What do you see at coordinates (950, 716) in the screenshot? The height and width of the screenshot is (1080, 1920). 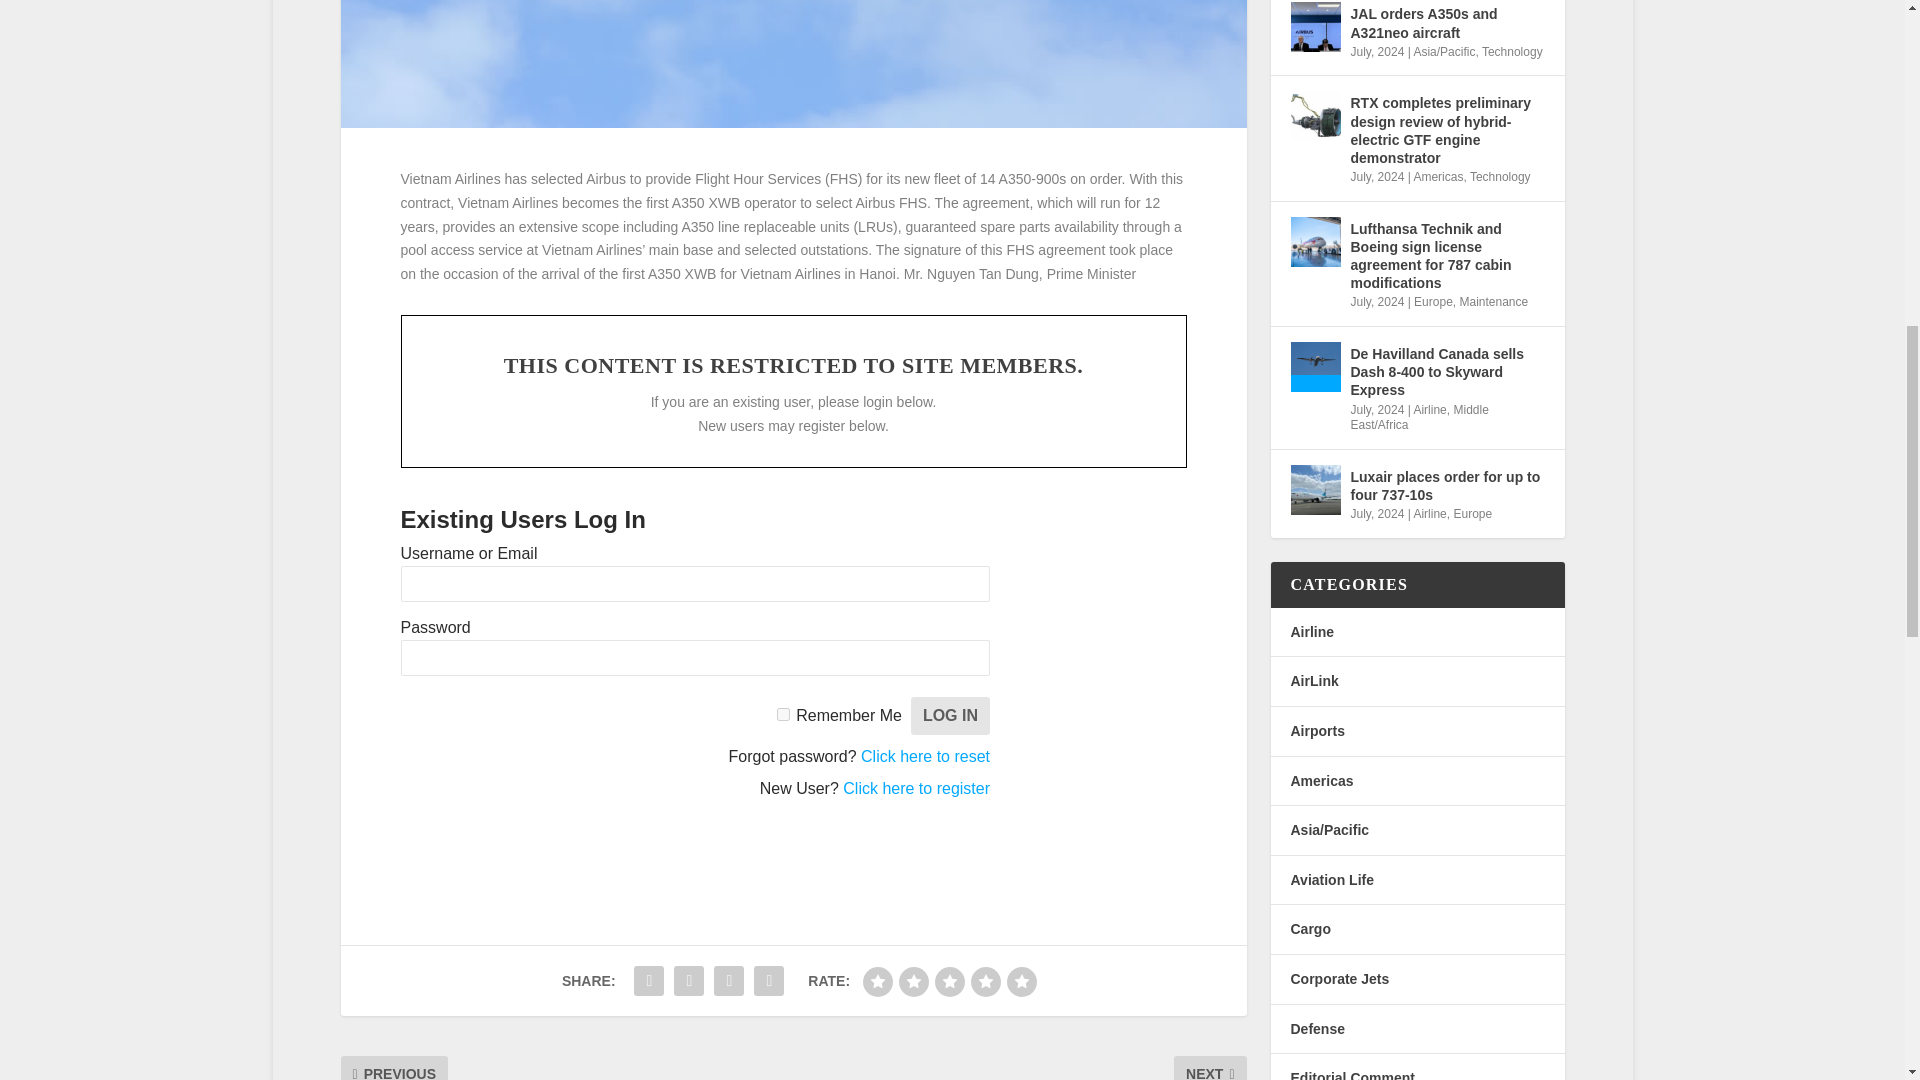 I see `Log In` at bounding box center [950, 716].